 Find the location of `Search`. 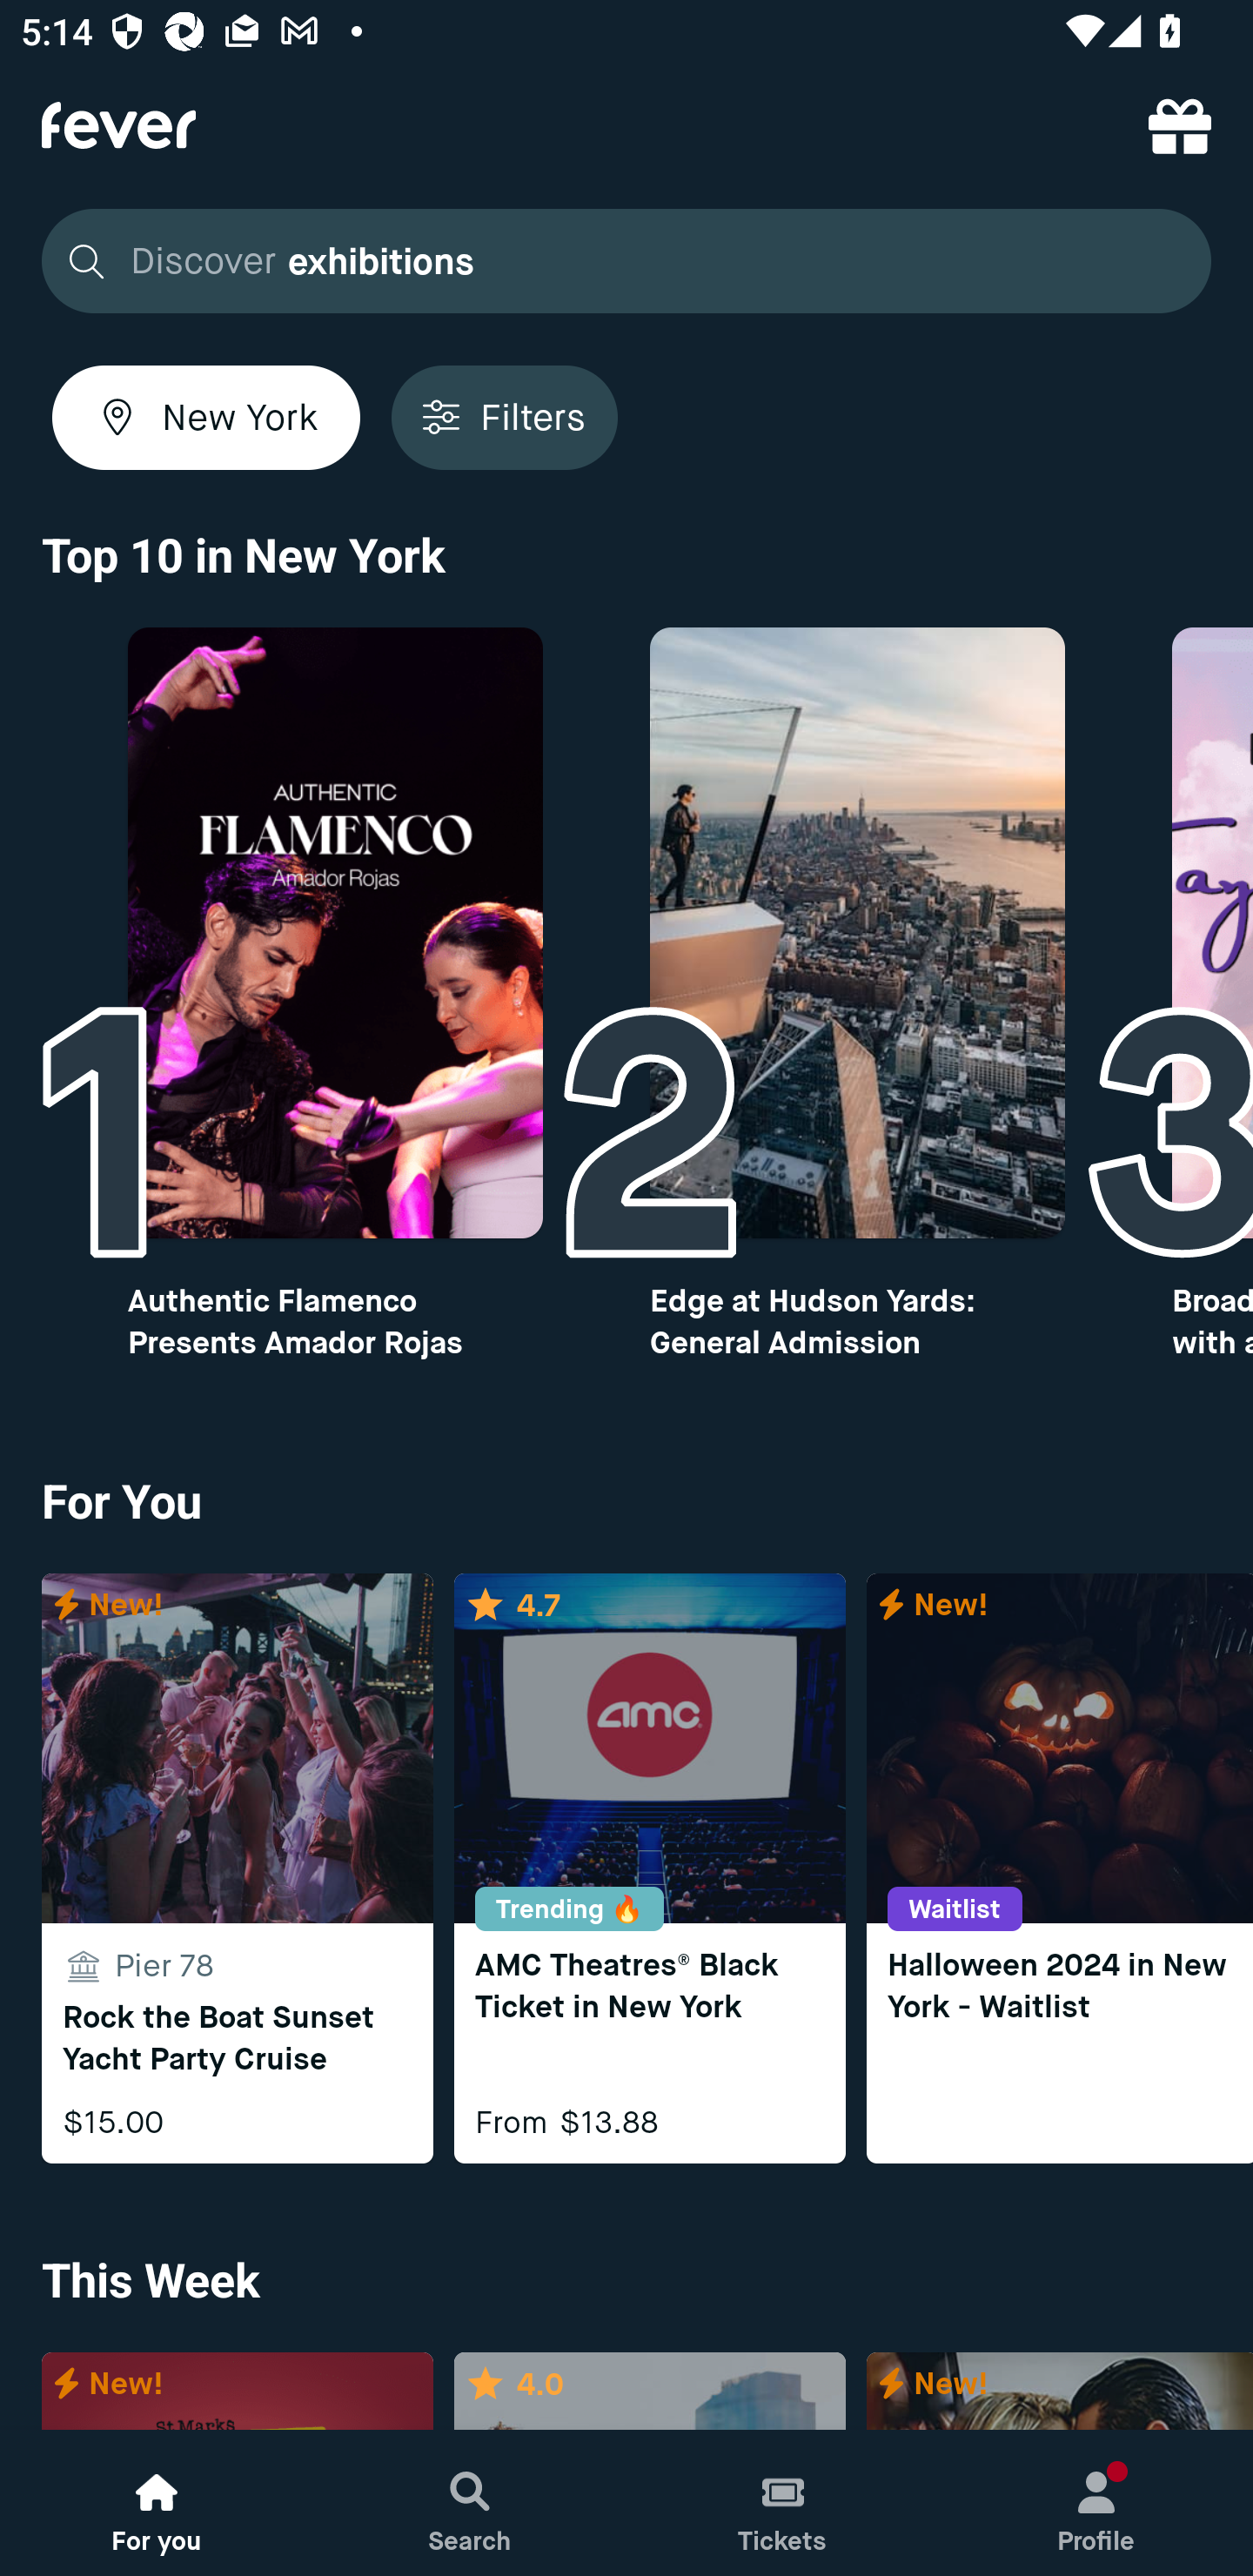

Search is located at coordinates (470, 2503).